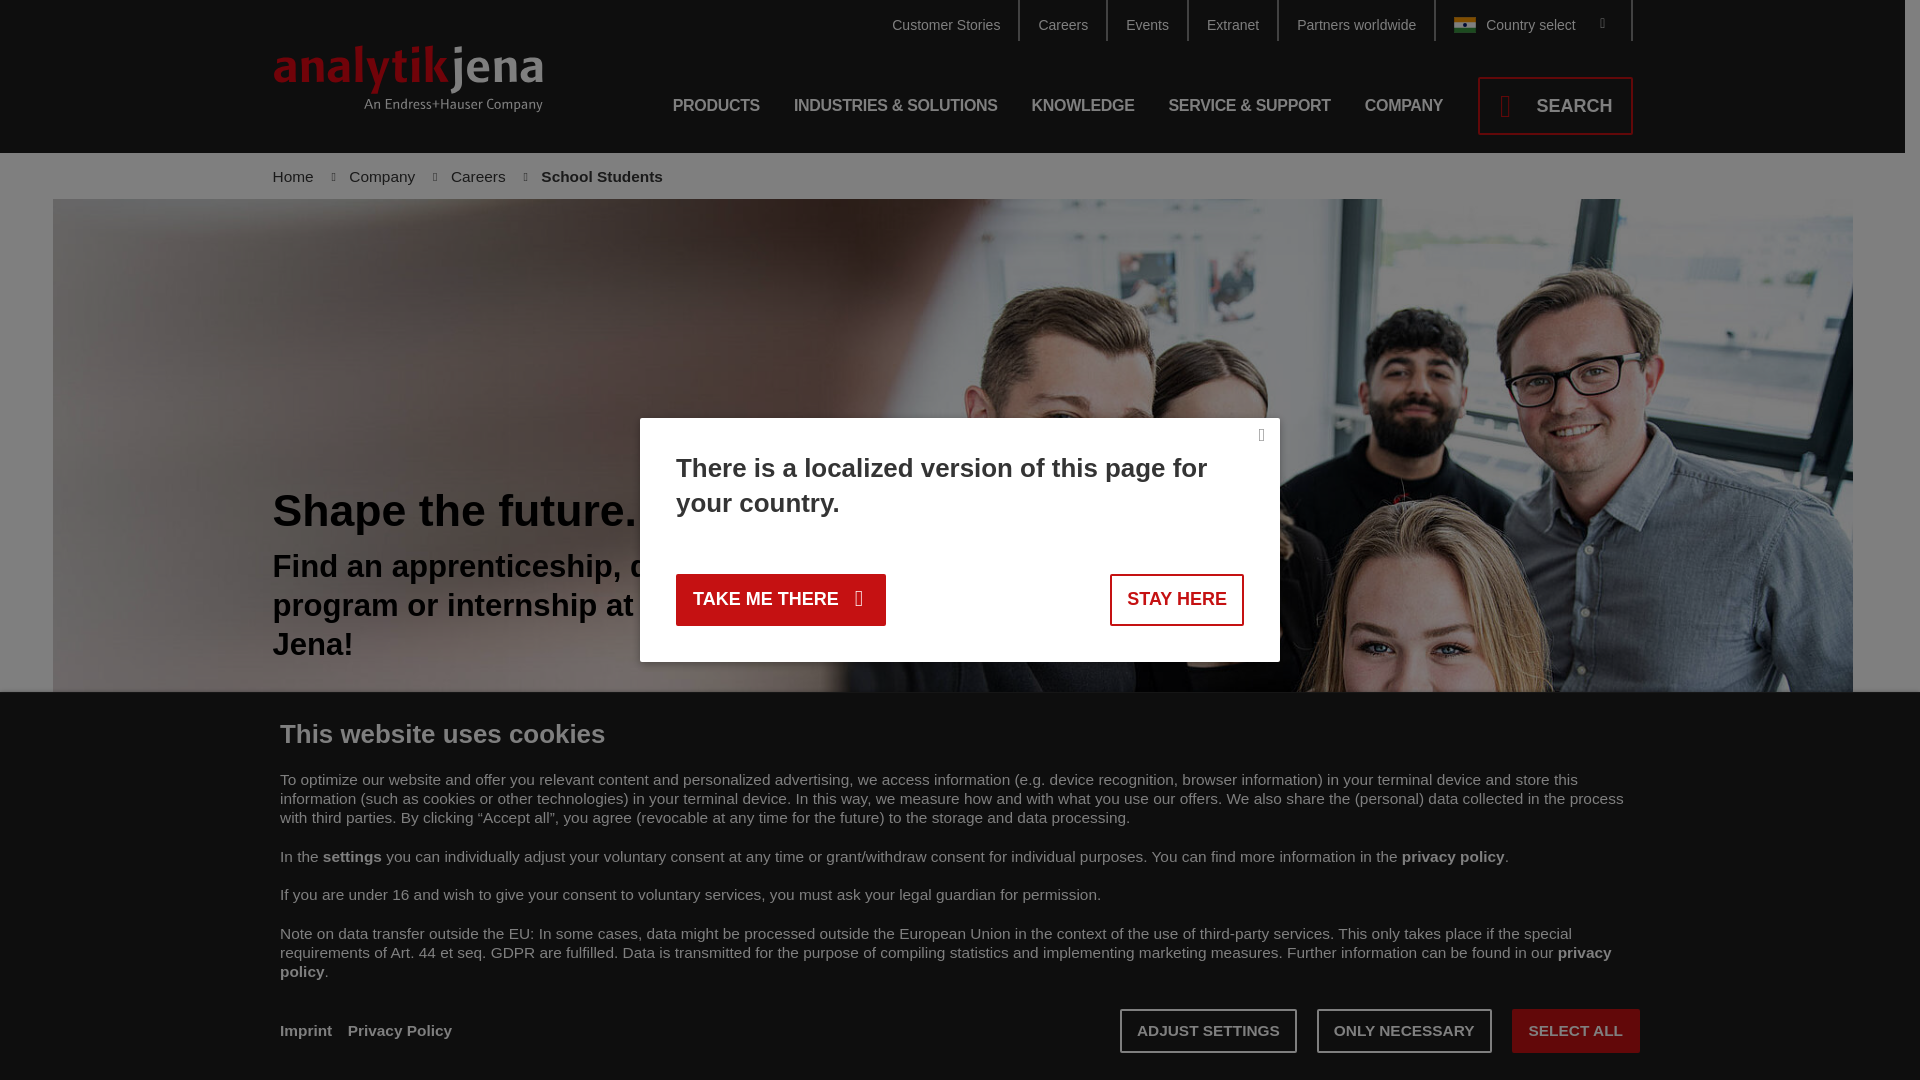 This screenshot has width=1920, height=1080. What do you see at coordinates (1555, 105) in the screenshot?
I see `SEARCH` at bounding box center [1555, 105].